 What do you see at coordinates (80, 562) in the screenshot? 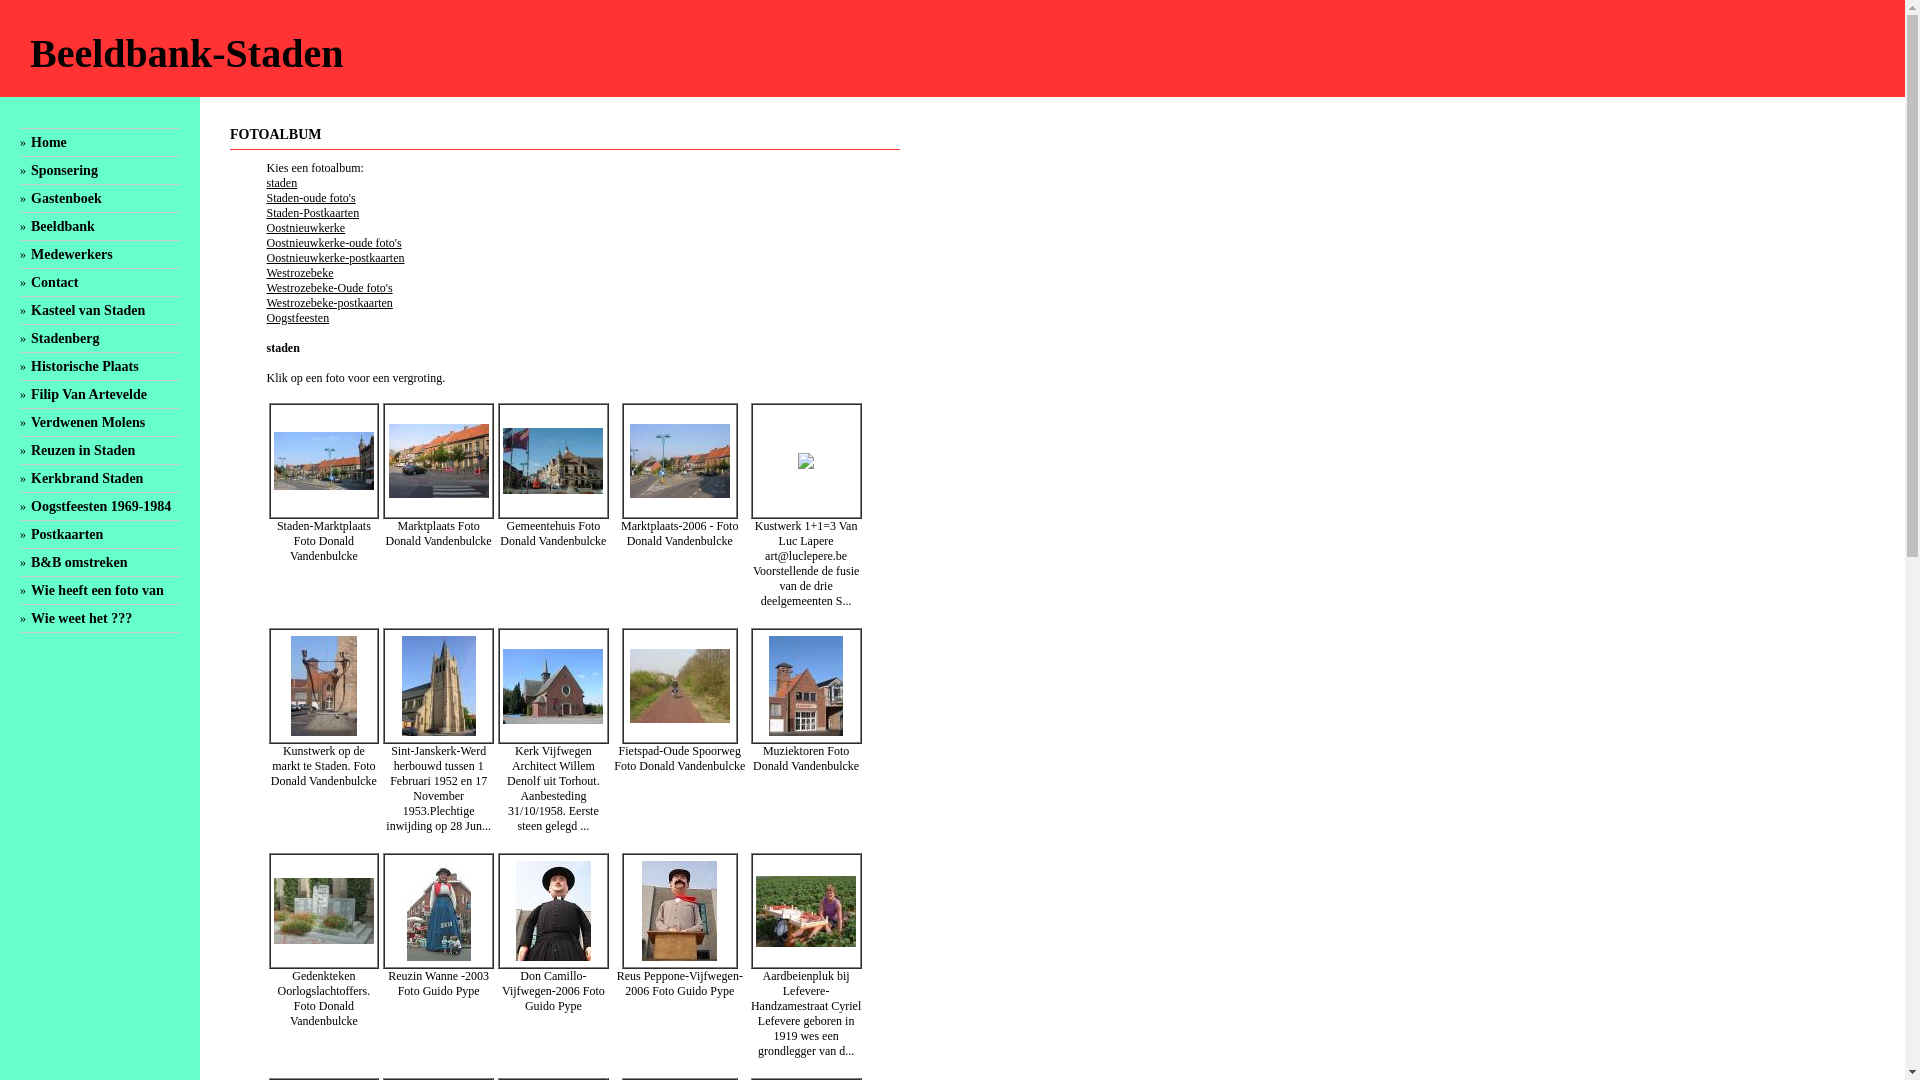
I see `B&B omstreken` at bounding box center [80, 562].